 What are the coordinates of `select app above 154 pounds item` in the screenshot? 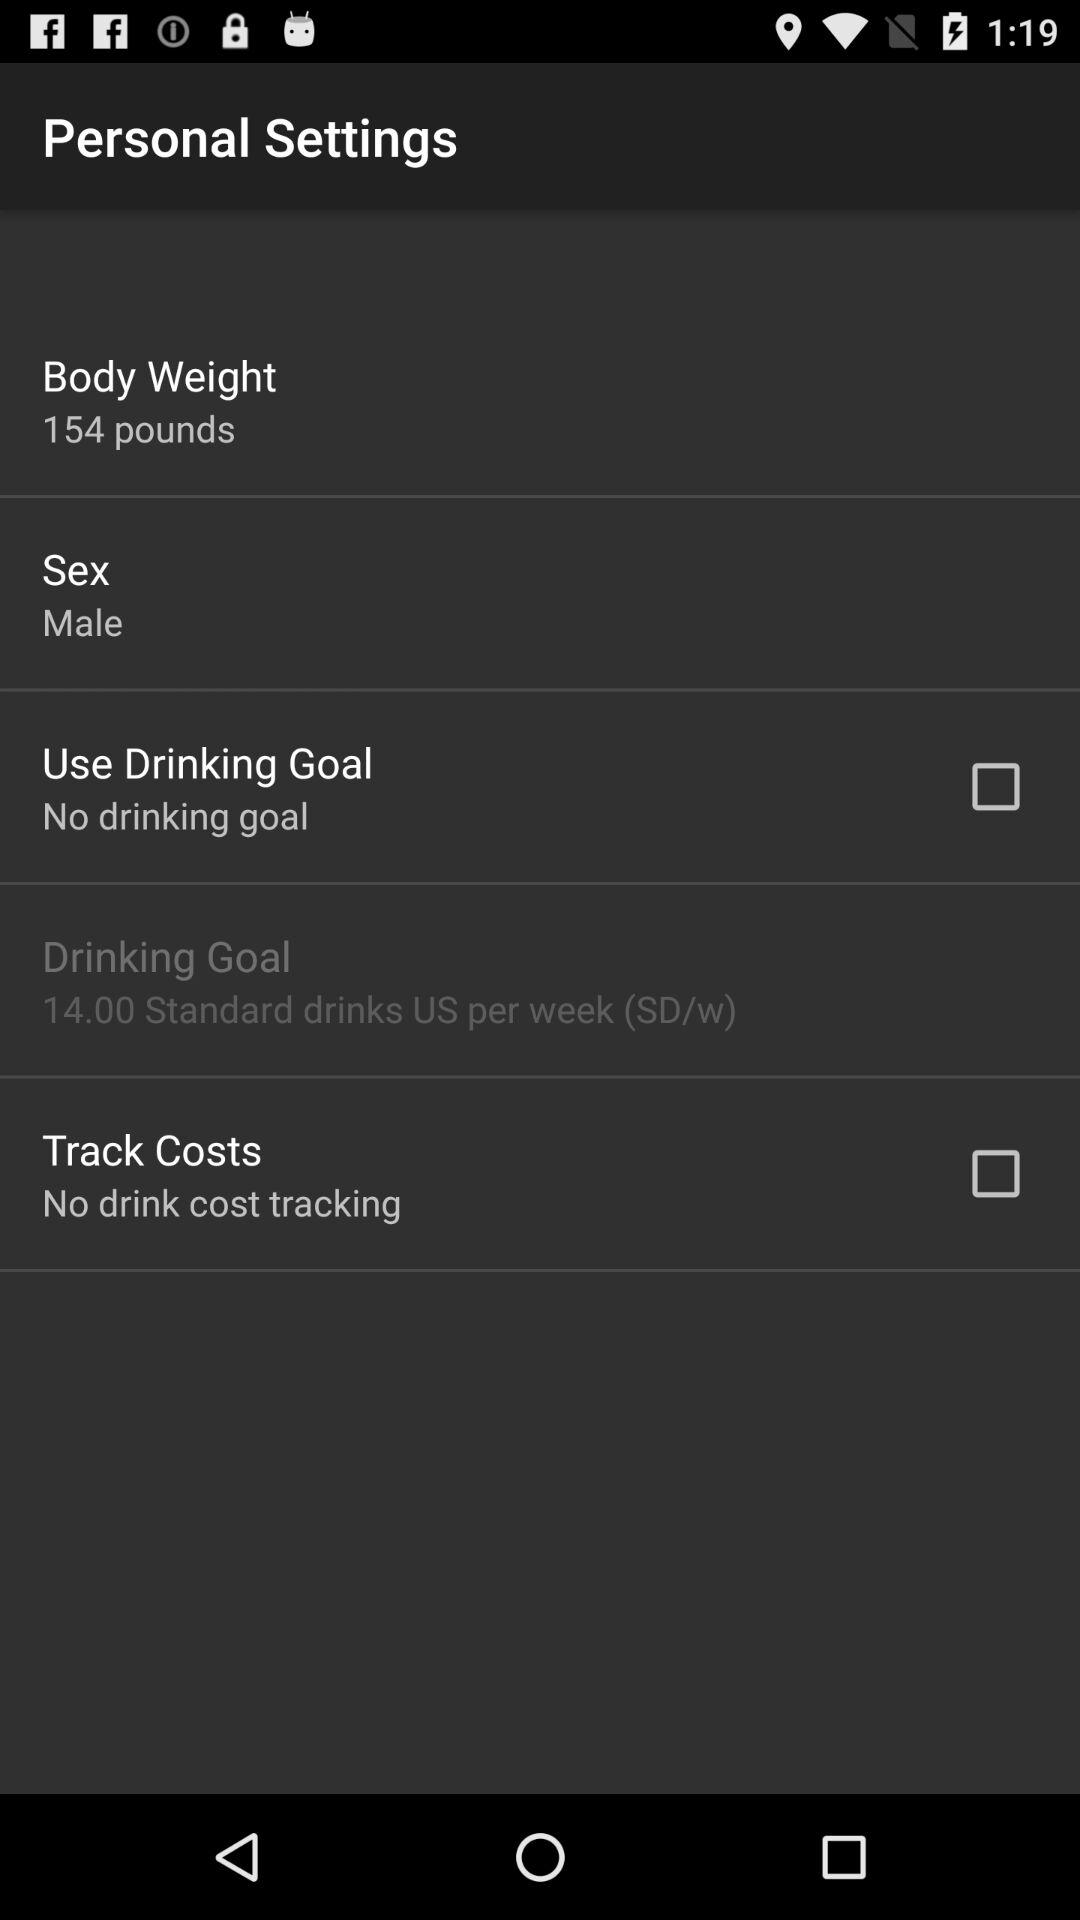 It's located at (159, 374).